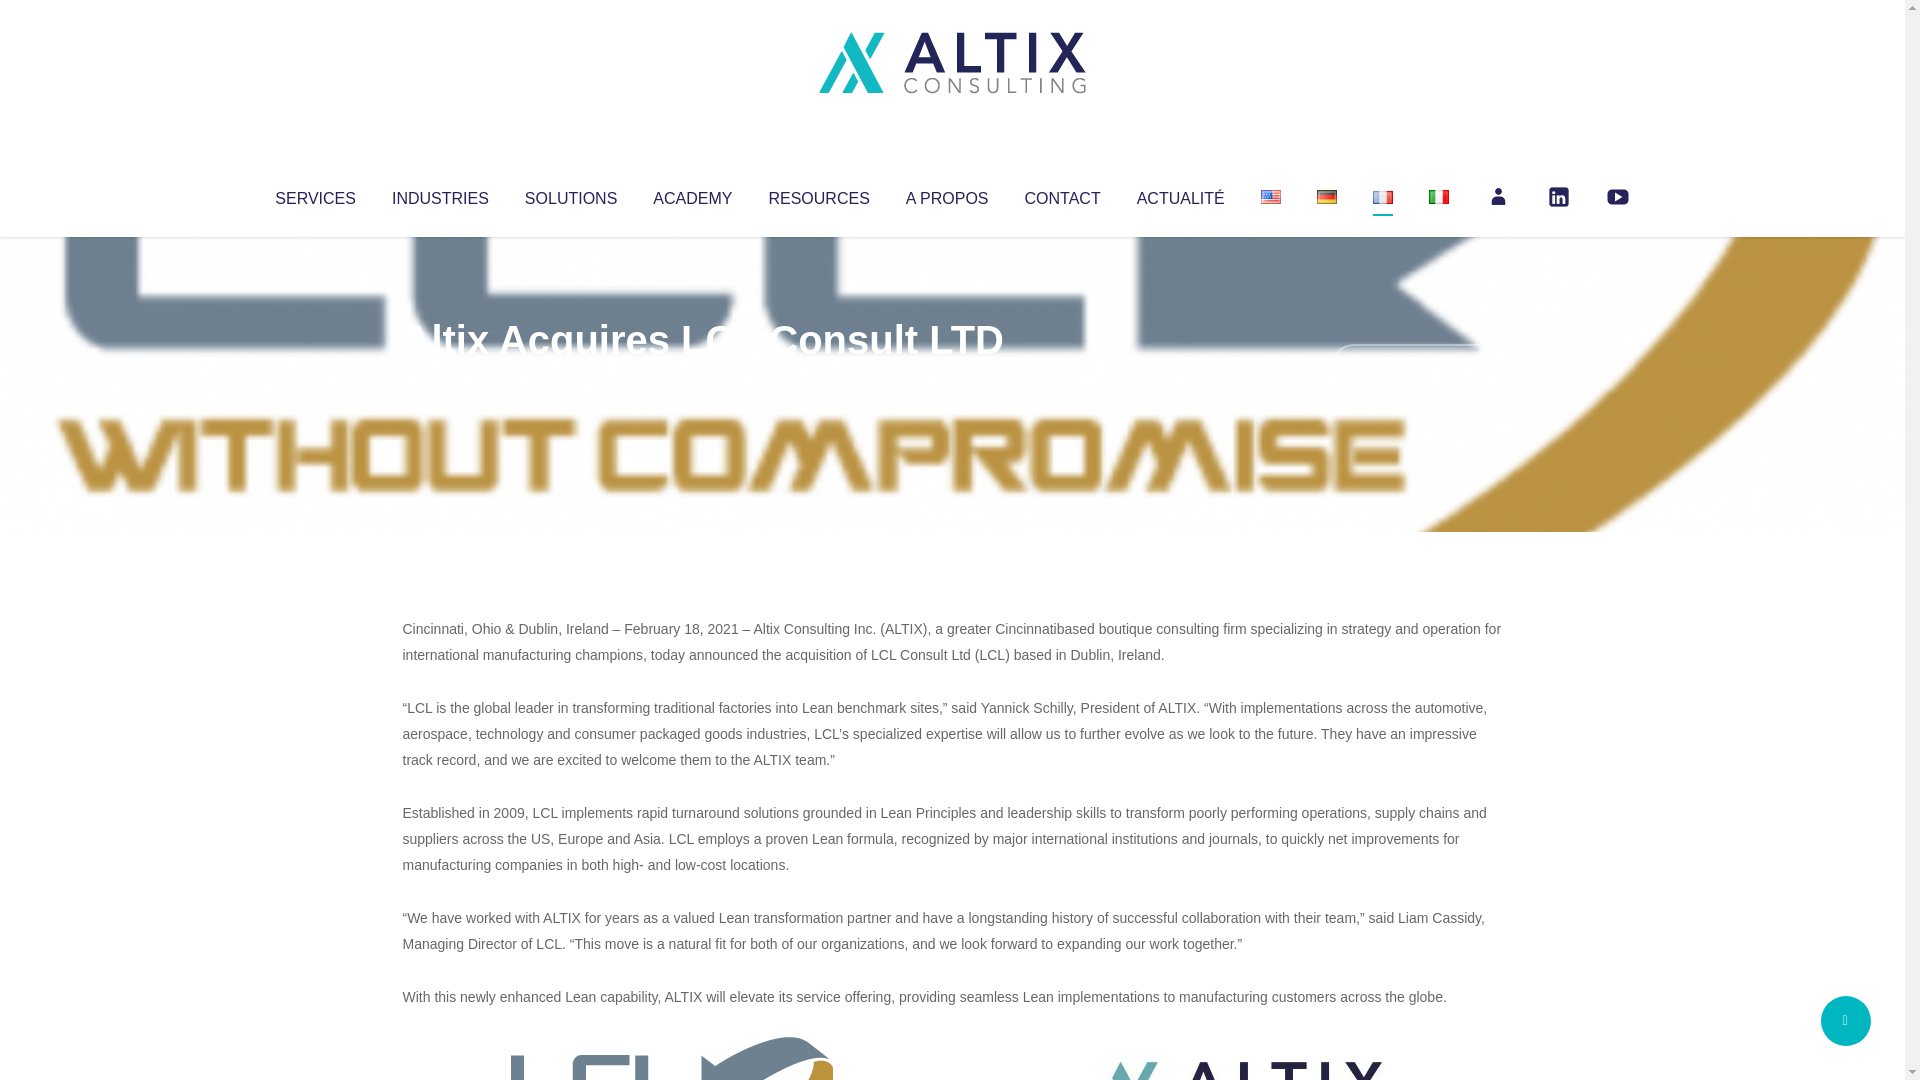 Image resolution: width=1920 pixels, height=1080 pixels. I want to click on Articles par Altix, so click(440, 380).